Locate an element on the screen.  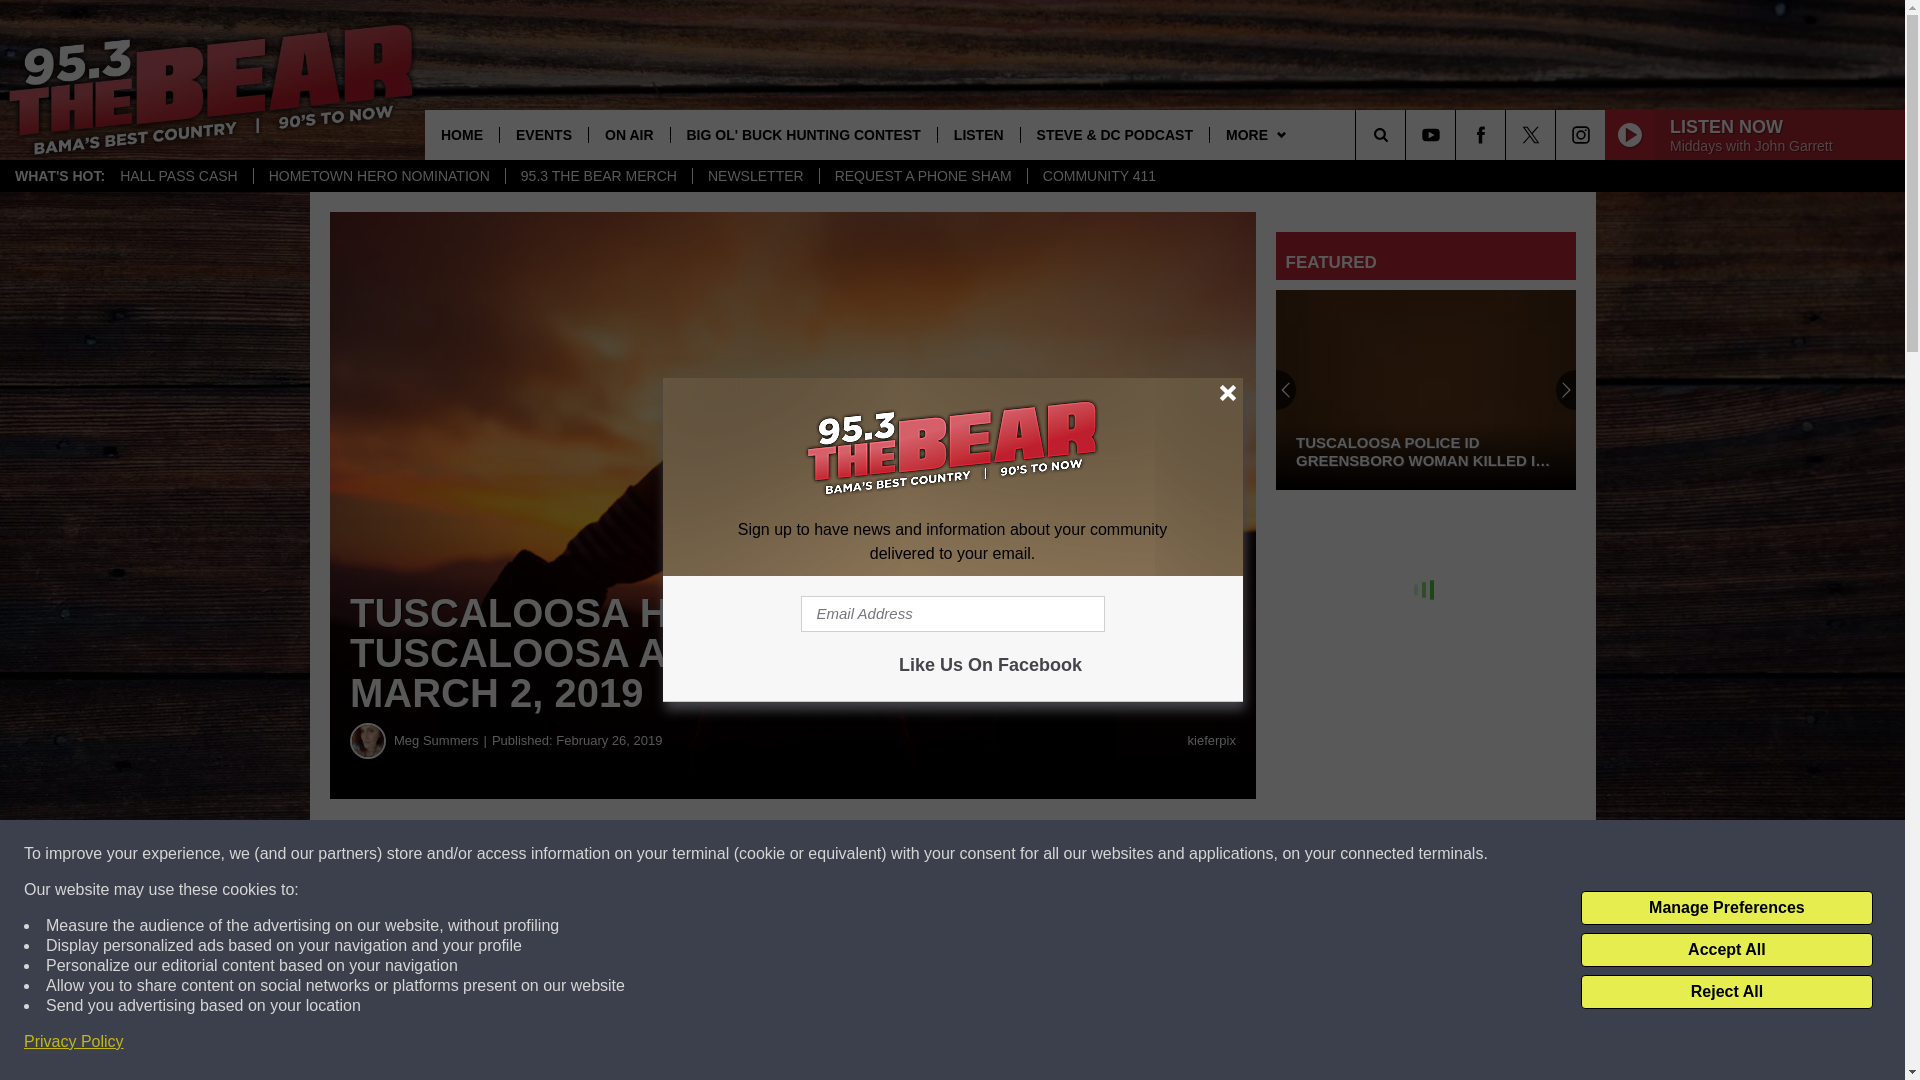
REQUEST A PHONE SHAM is located at coordinates (923, 176).